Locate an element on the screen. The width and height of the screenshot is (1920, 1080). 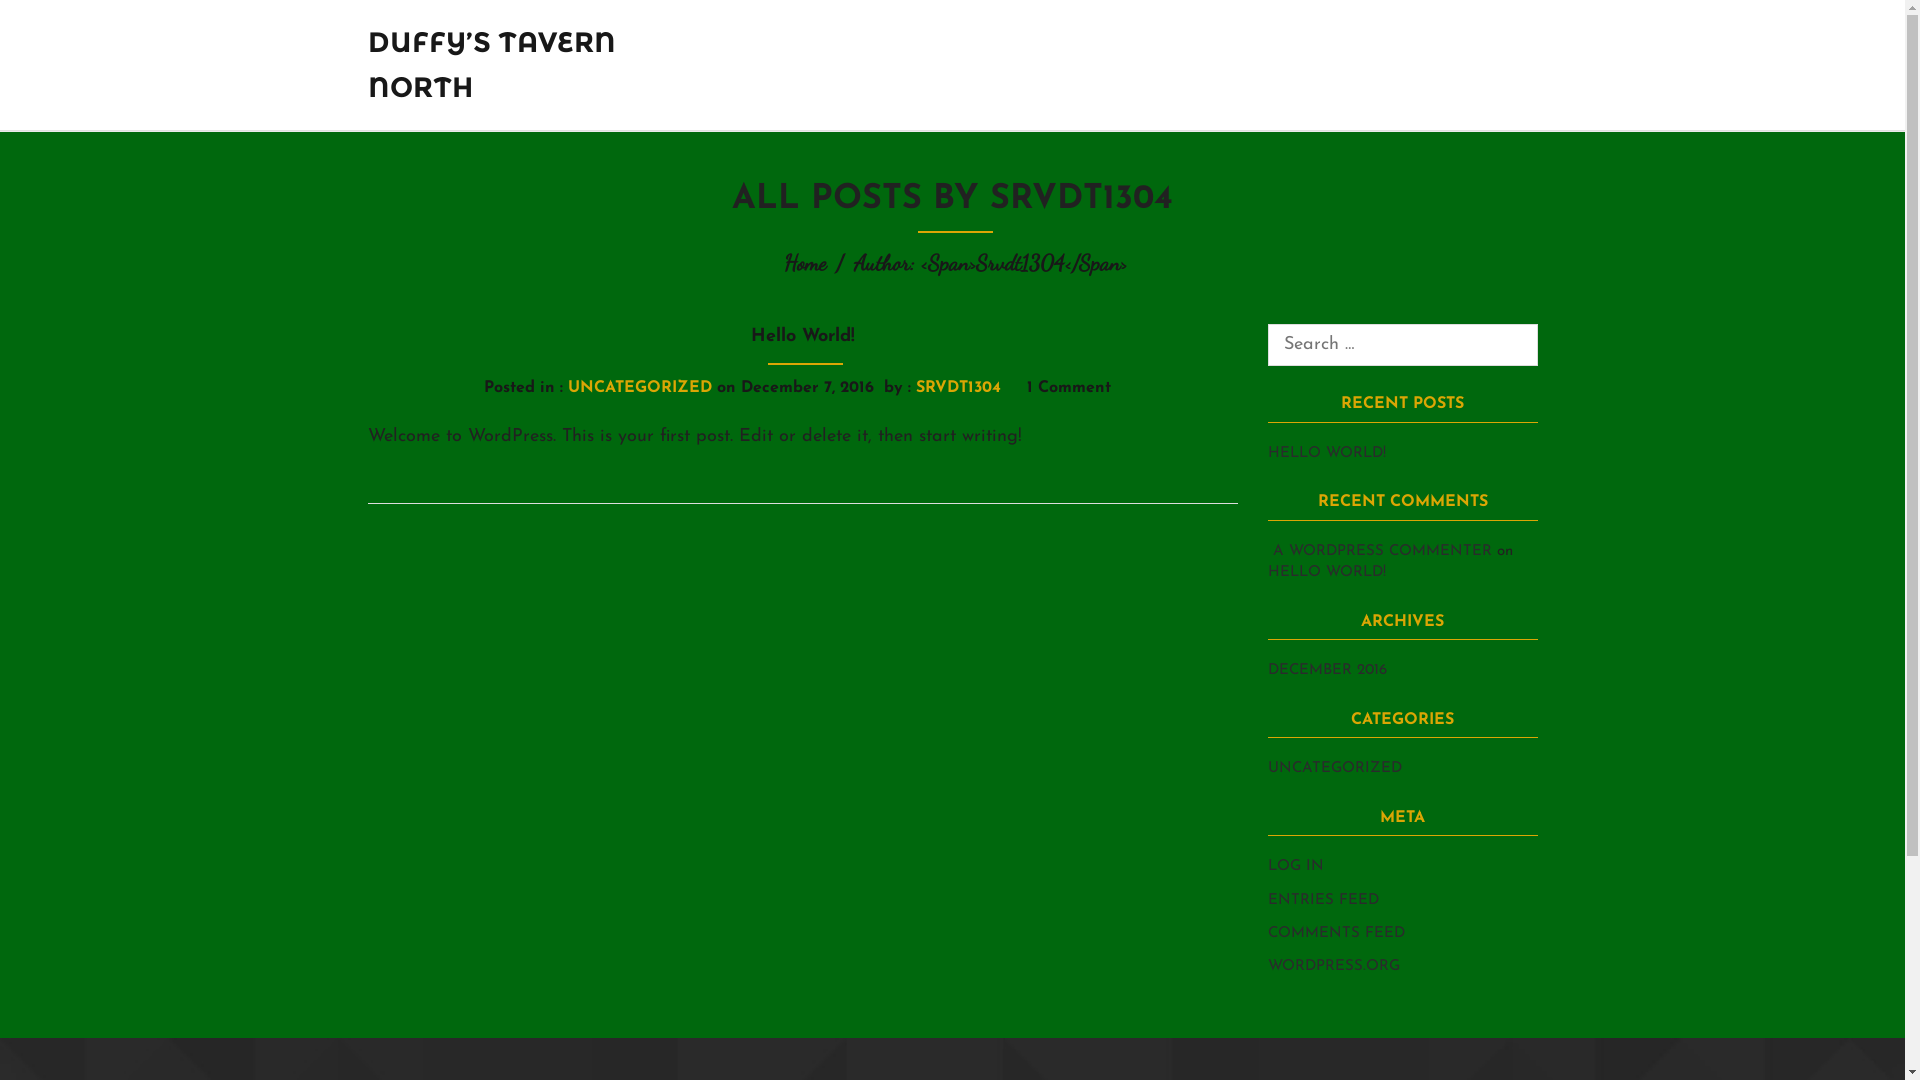
UNCATEGORIZED is located at coordinates (1335, 768).